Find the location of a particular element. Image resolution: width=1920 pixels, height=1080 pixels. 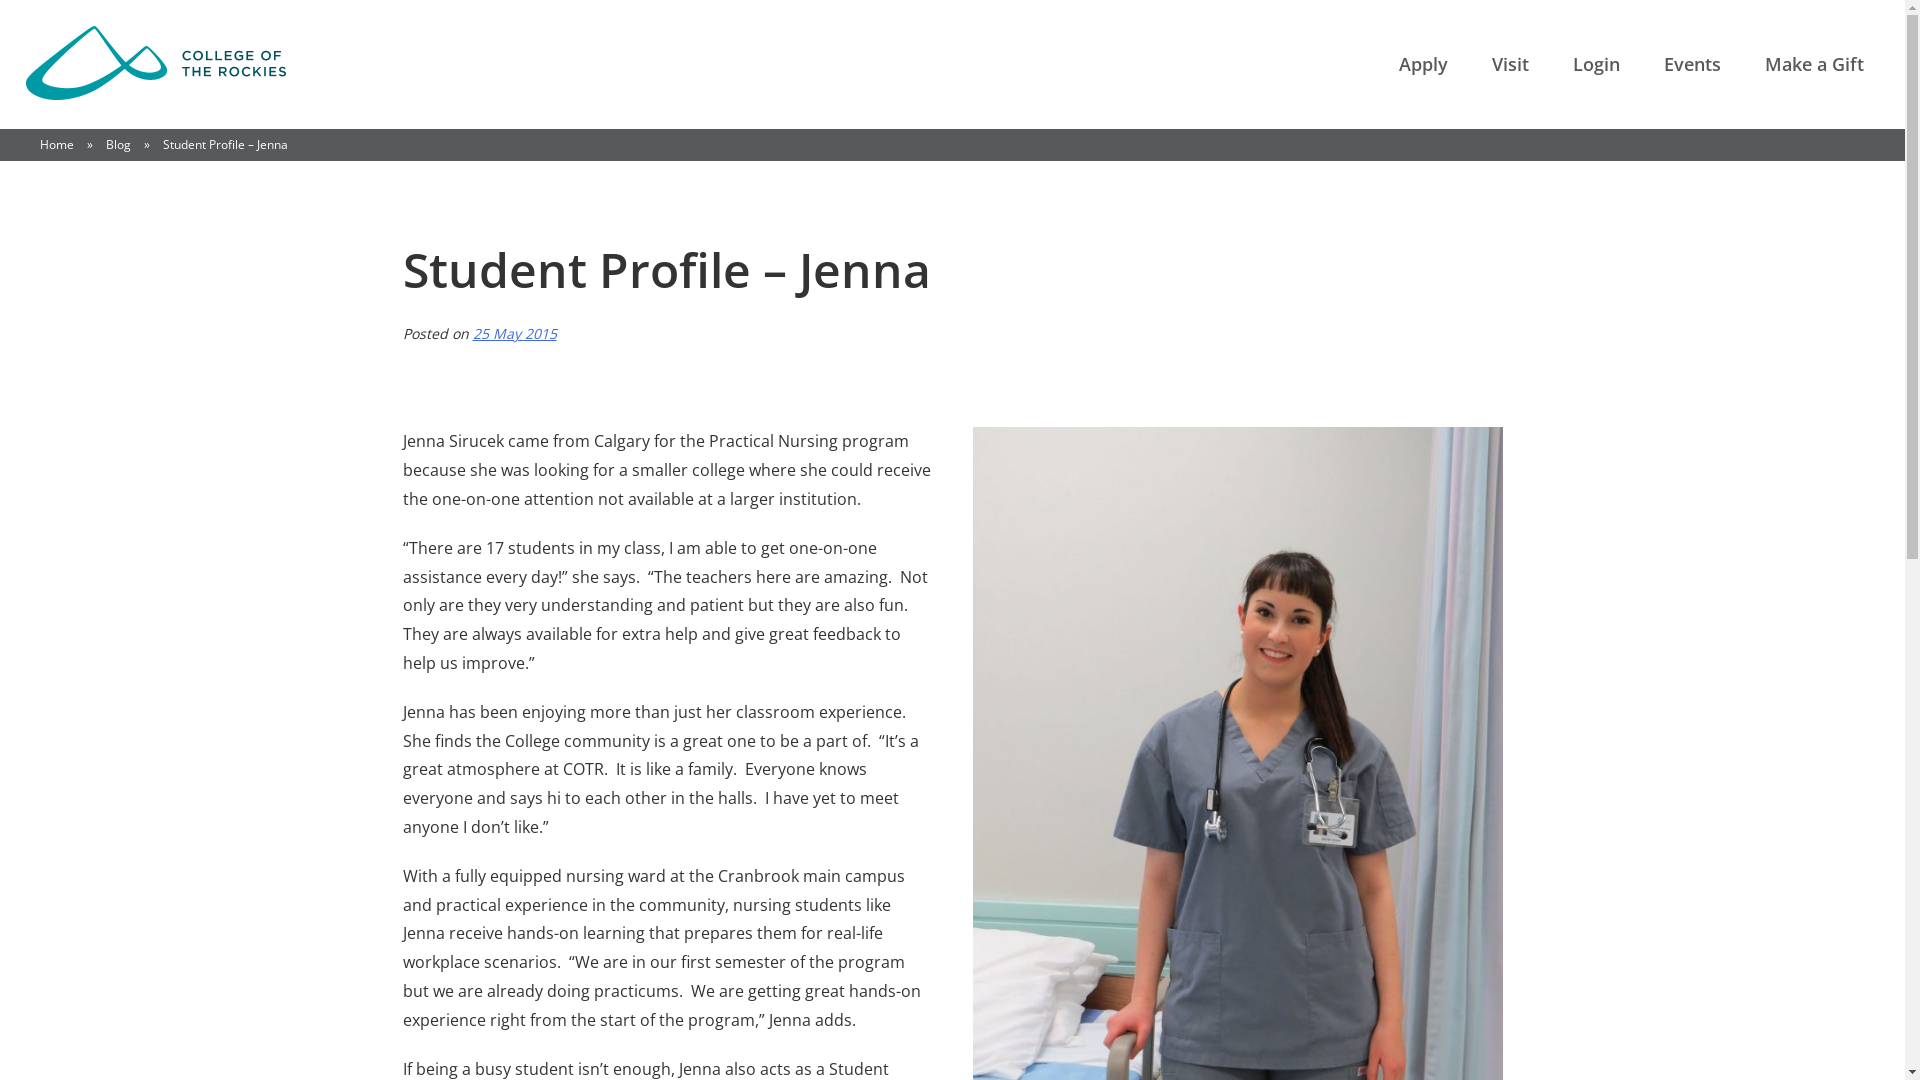

Visit is located at coordinates (1510, 64).